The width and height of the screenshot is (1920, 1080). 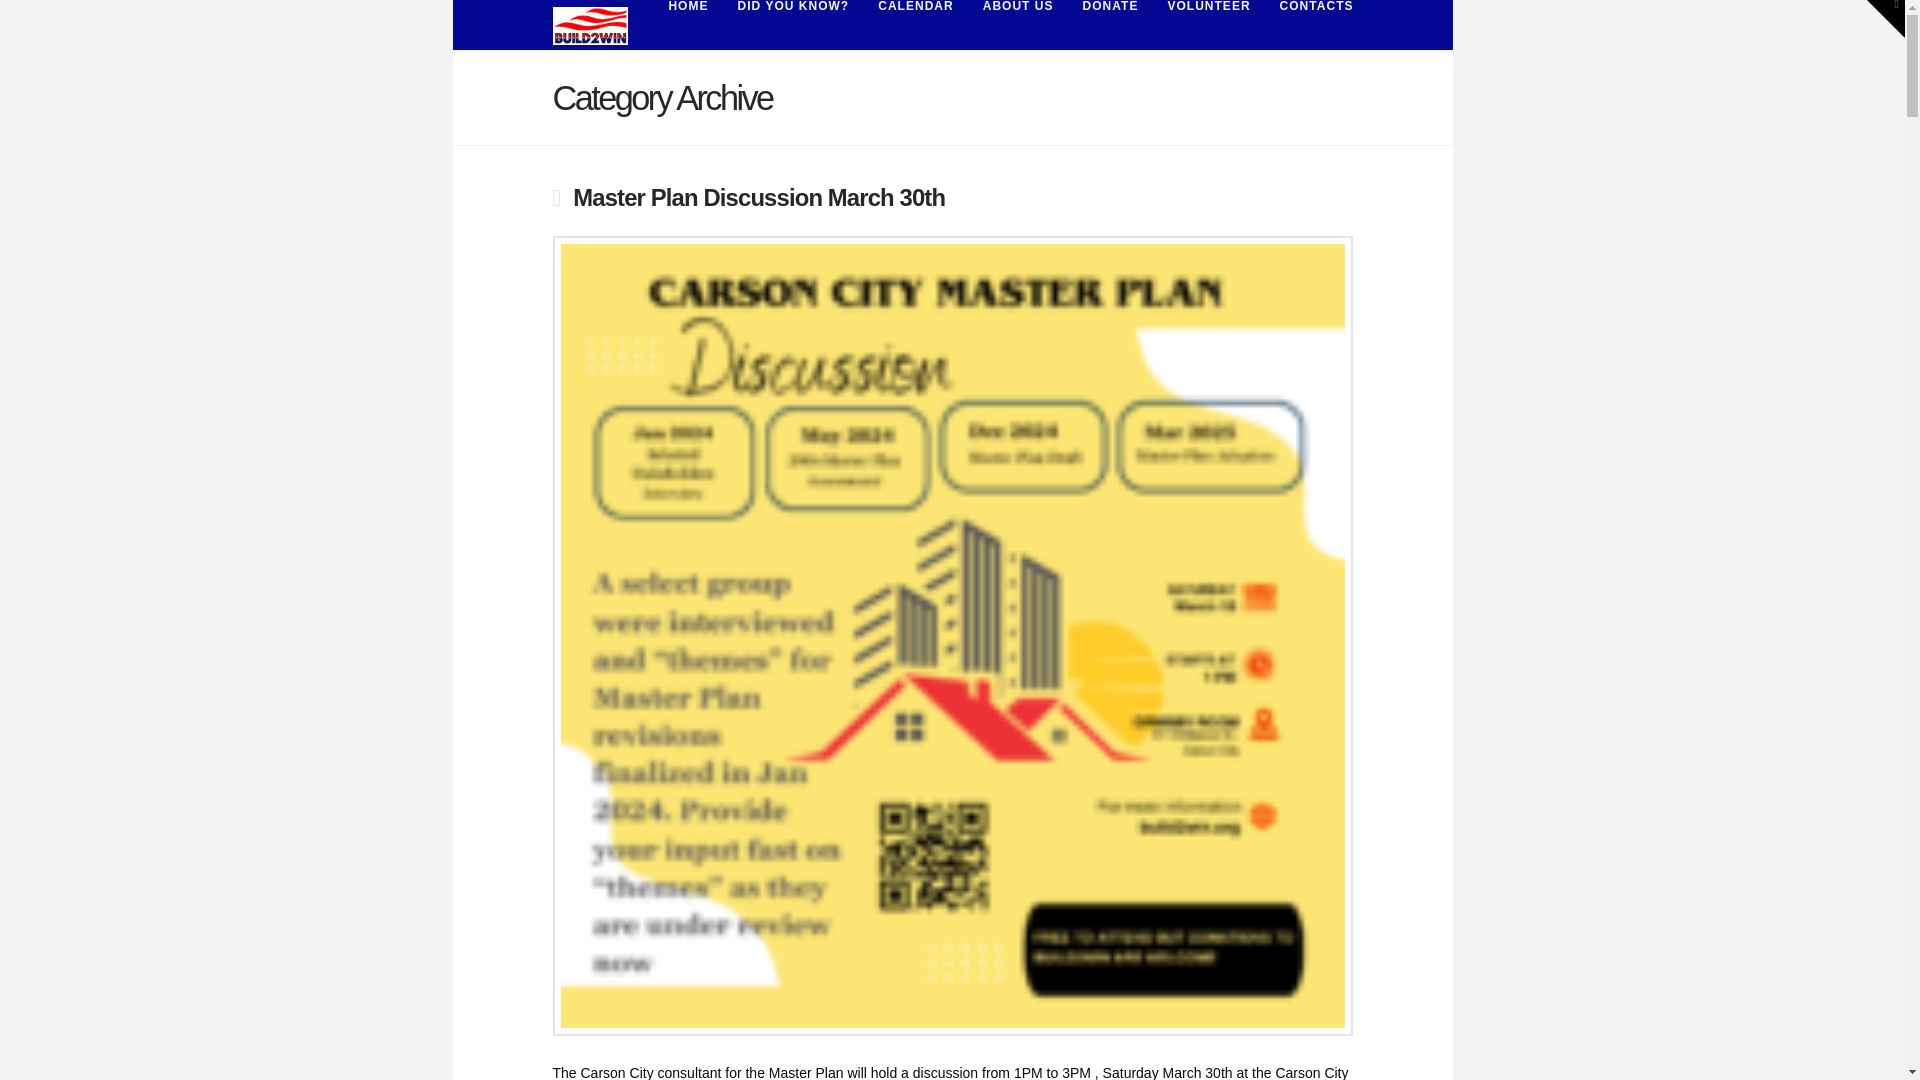 I want to click on DID YOU KNOW?, so click(x=794, y=24).